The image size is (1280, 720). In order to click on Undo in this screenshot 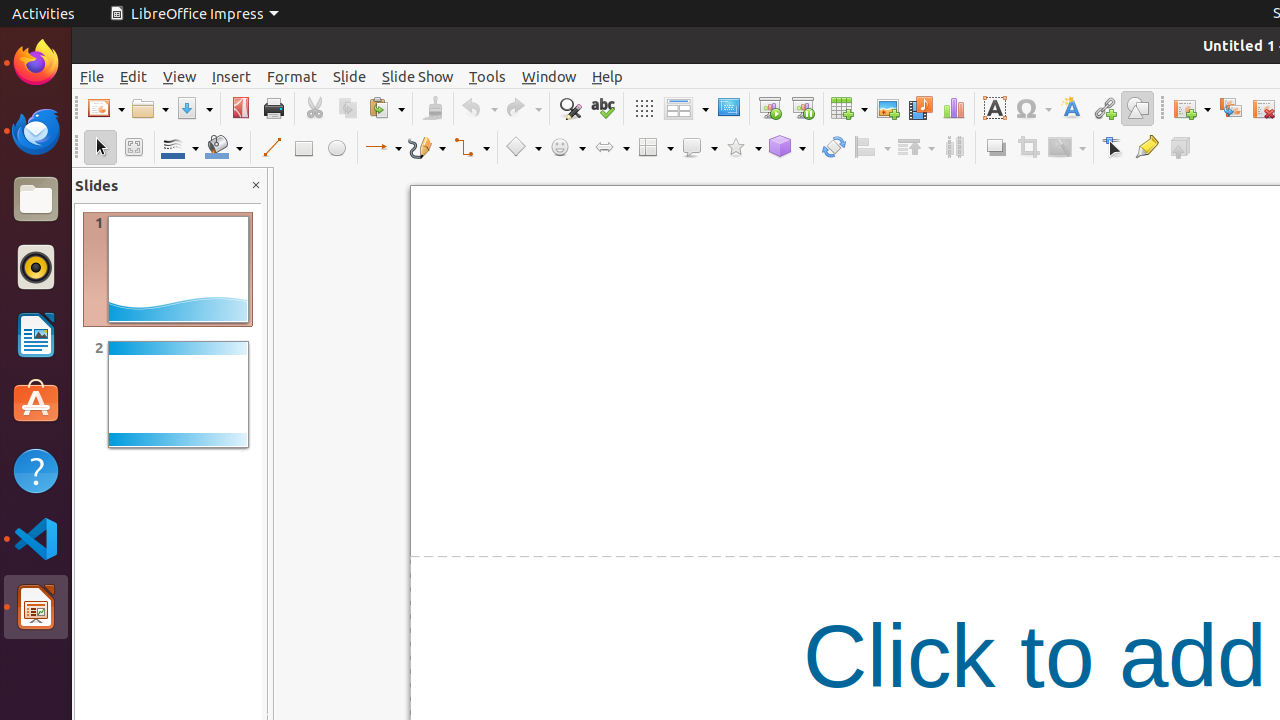, I will do `click(479, 108)`.